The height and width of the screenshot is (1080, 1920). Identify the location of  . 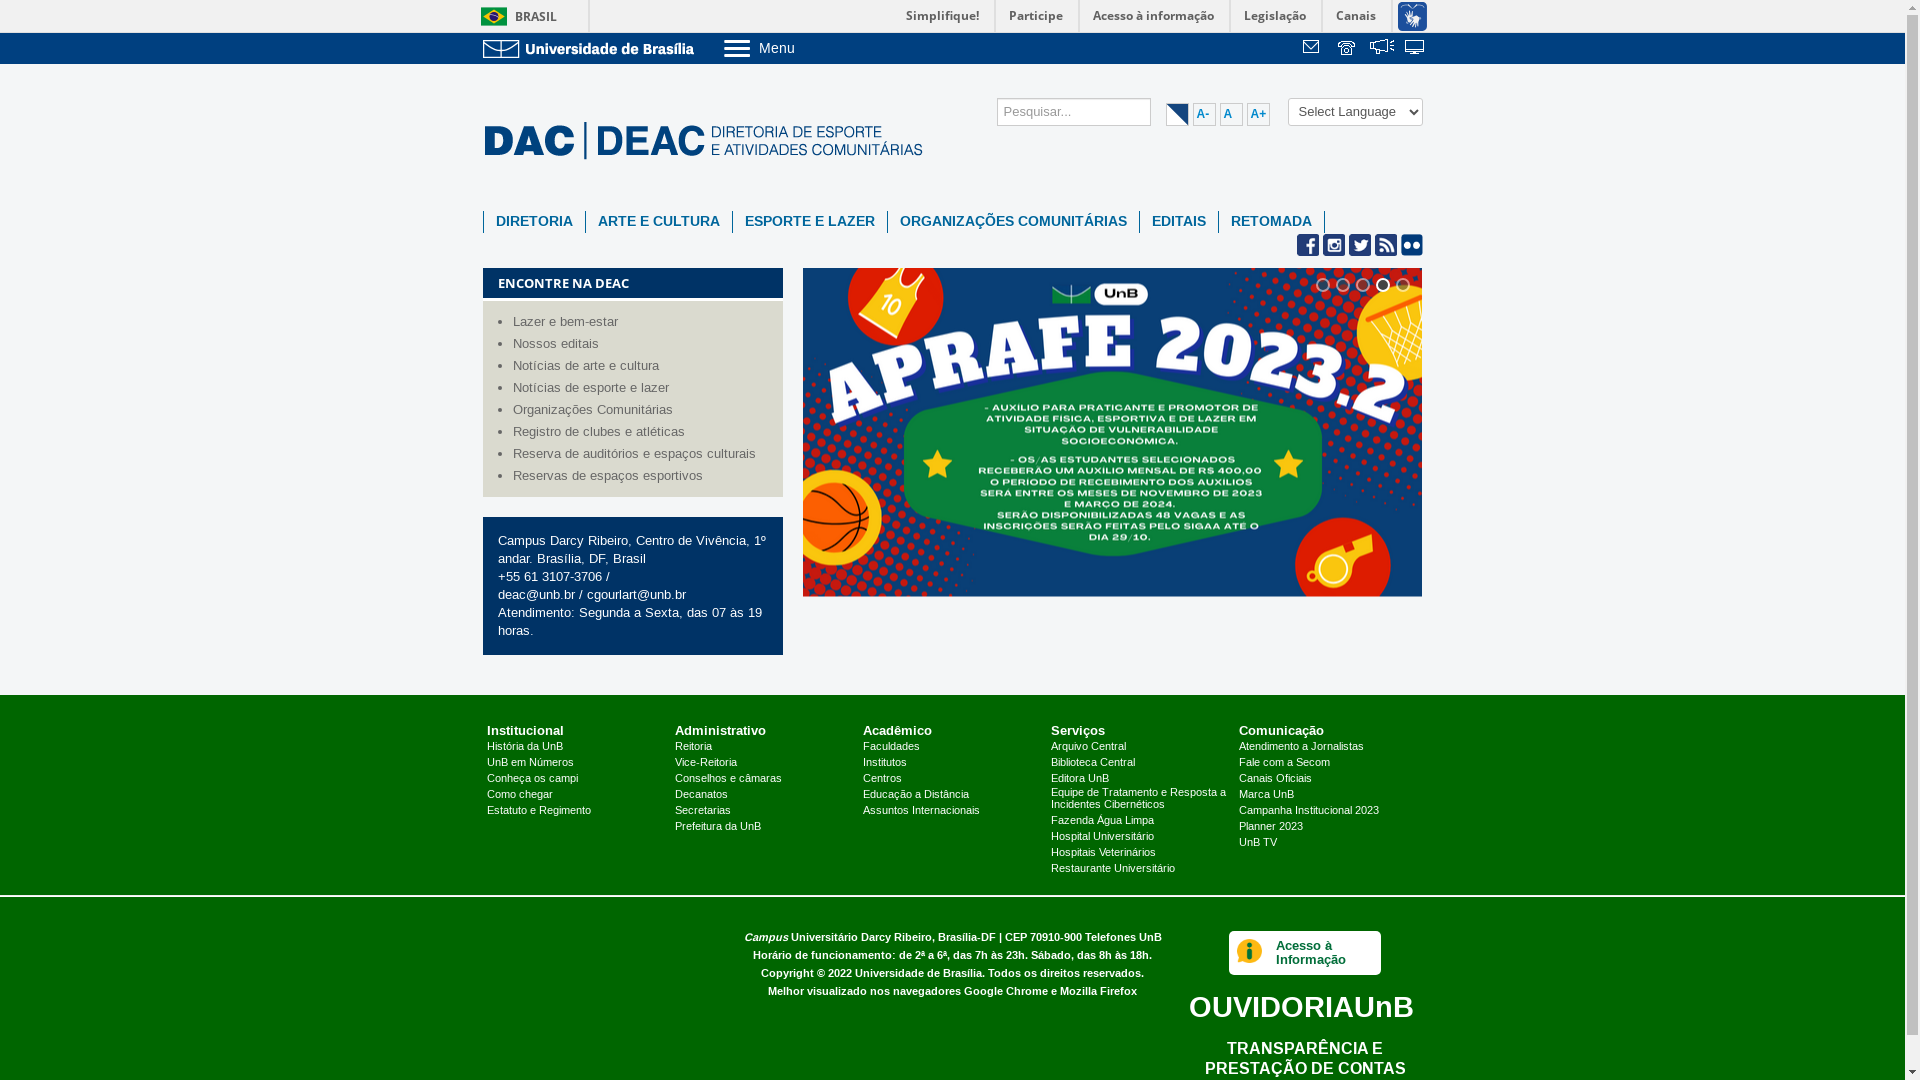
(1416, 49).